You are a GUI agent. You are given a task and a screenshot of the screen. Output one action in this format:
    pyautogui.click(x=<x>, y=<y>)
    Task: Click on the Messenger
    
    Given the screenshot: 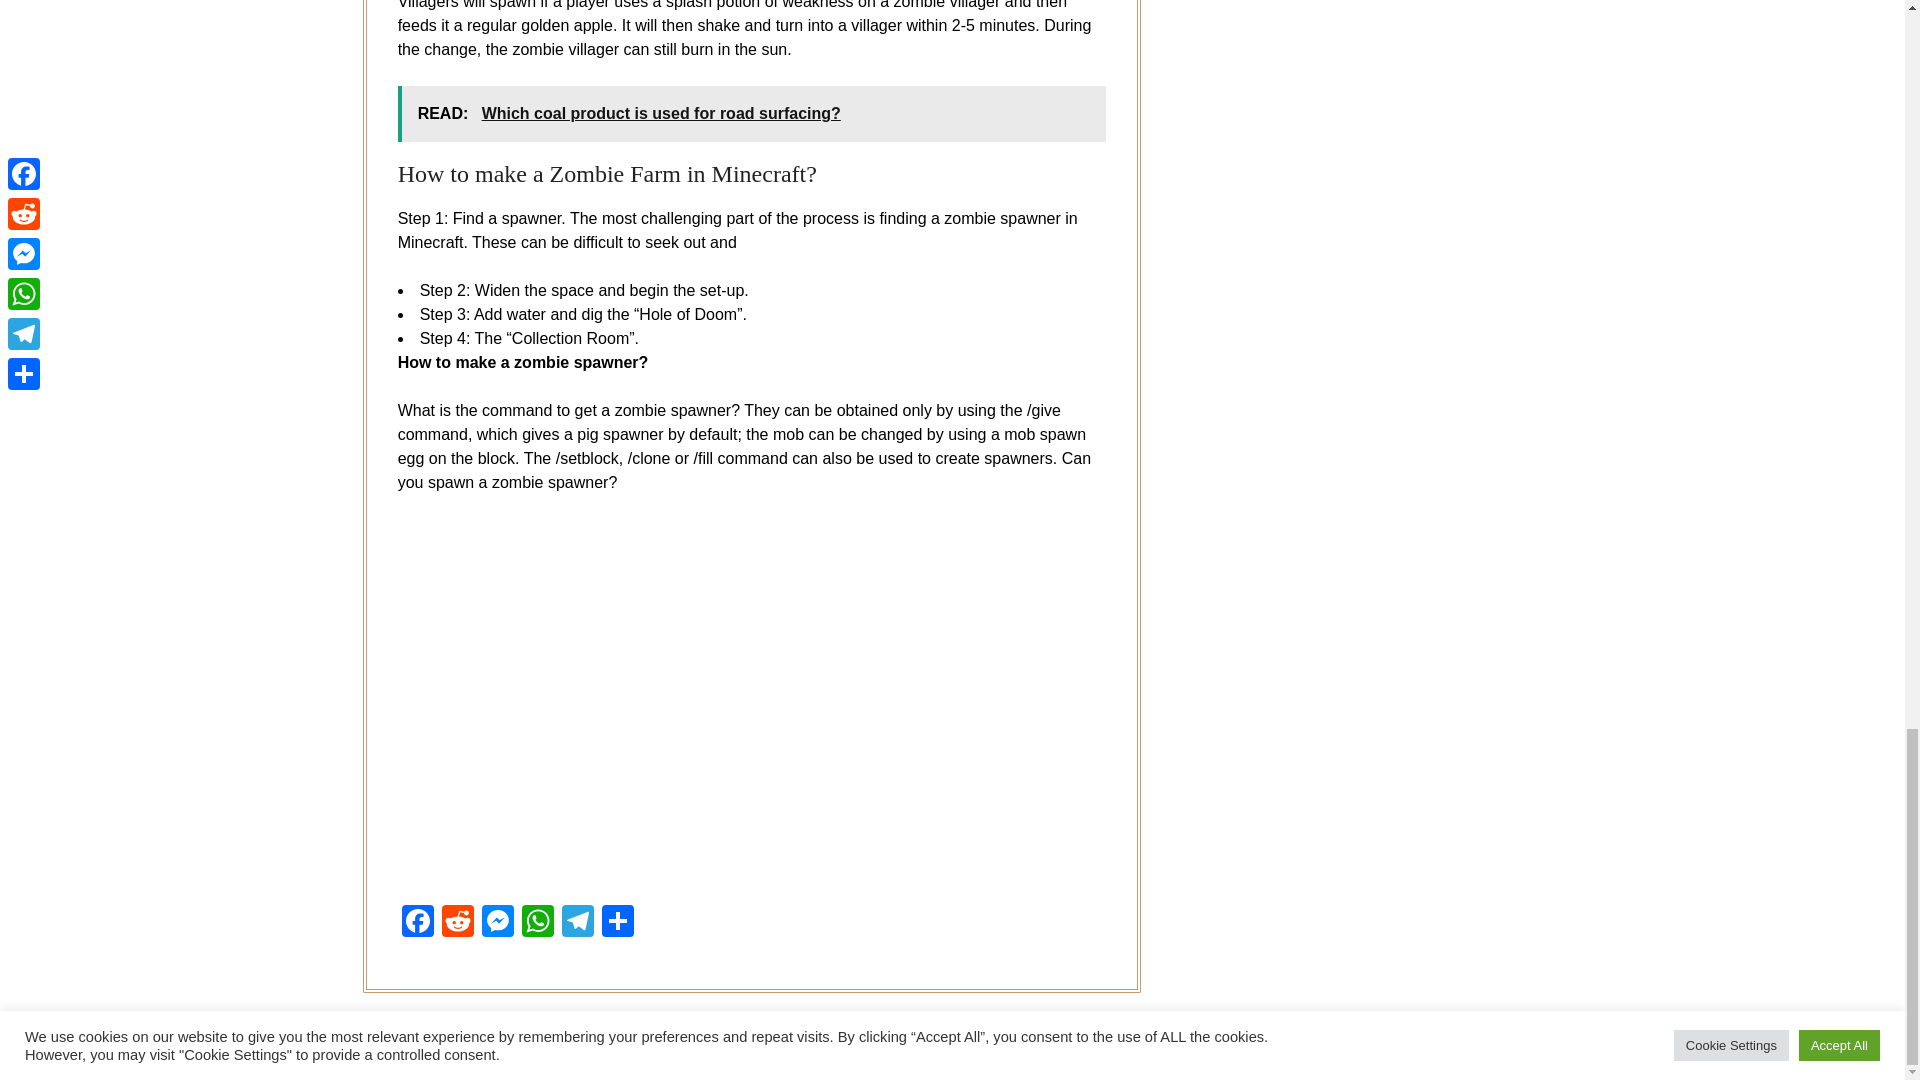 What is the action you would take?
    pyautogui.click(x=498, y=923)
    